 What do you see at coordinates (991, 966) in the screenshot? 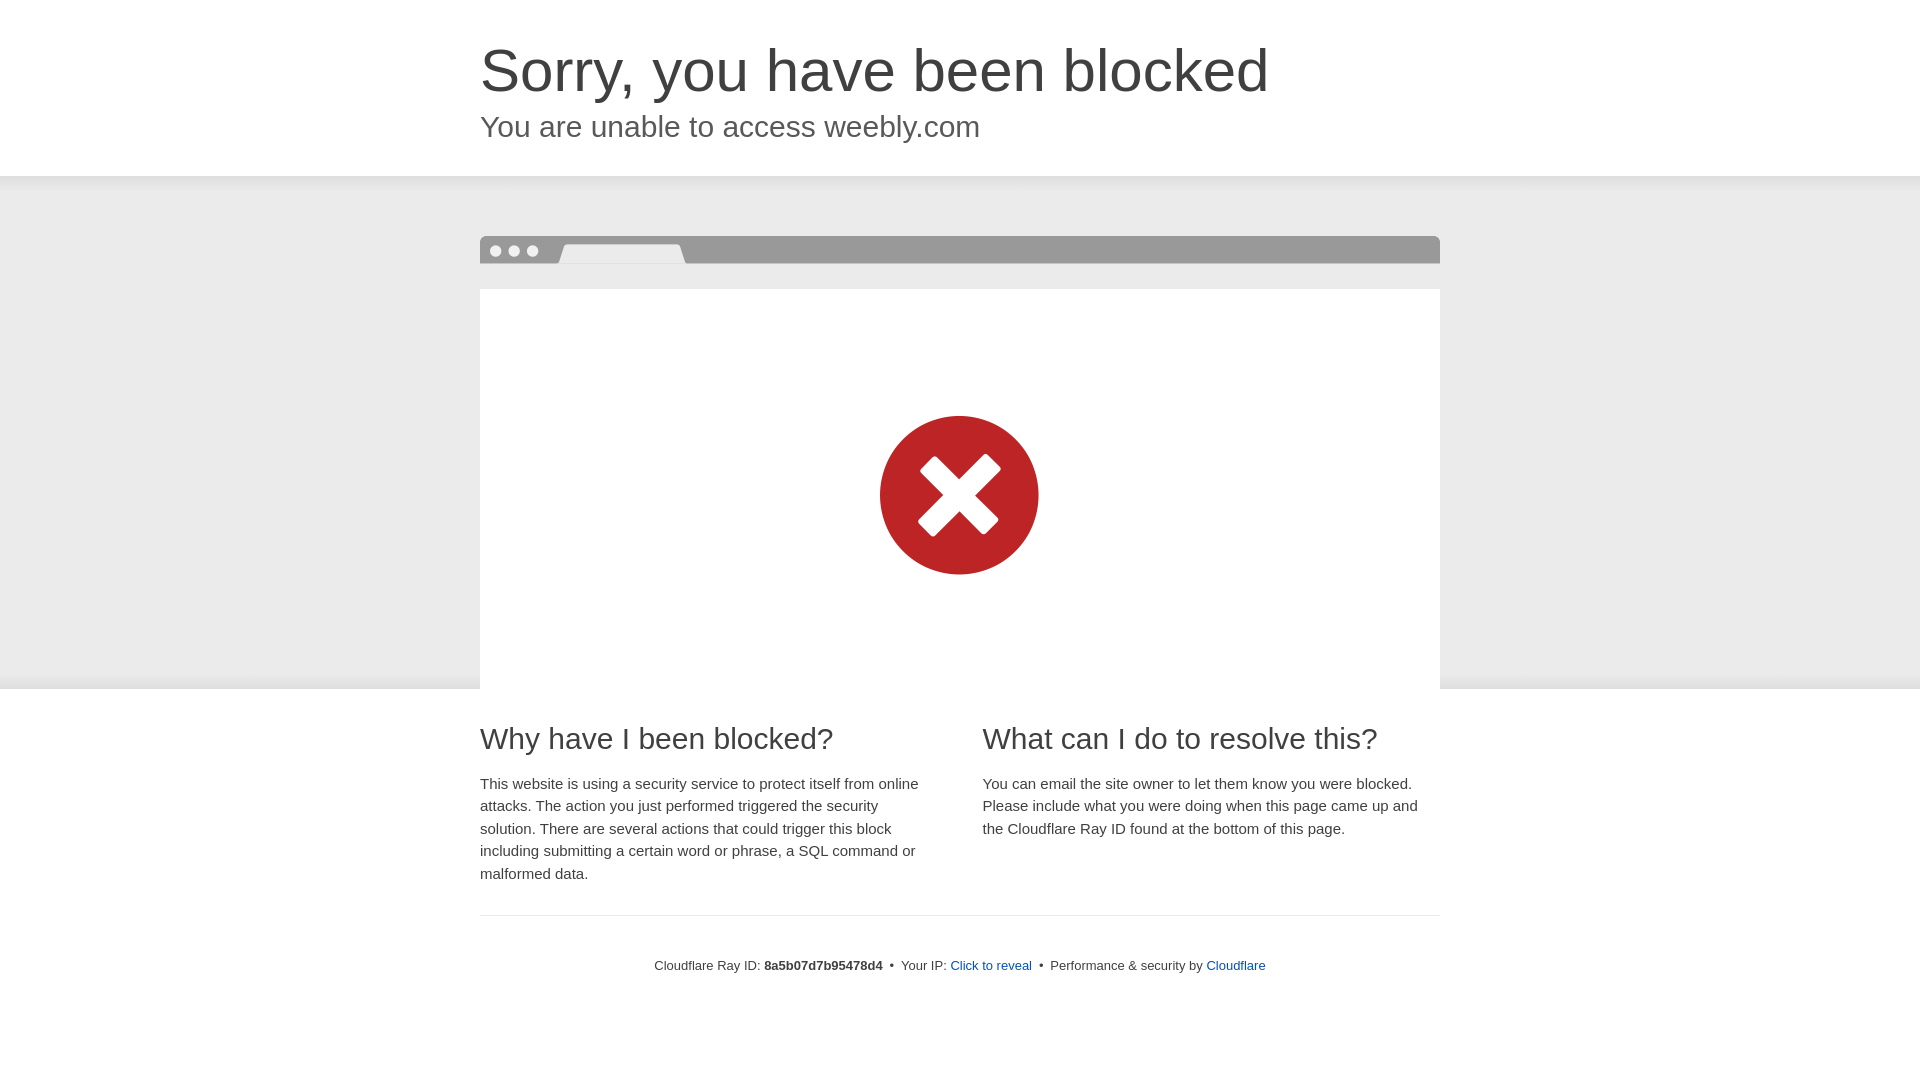
I see `Click to reveal` at bounding box center [991, 966].